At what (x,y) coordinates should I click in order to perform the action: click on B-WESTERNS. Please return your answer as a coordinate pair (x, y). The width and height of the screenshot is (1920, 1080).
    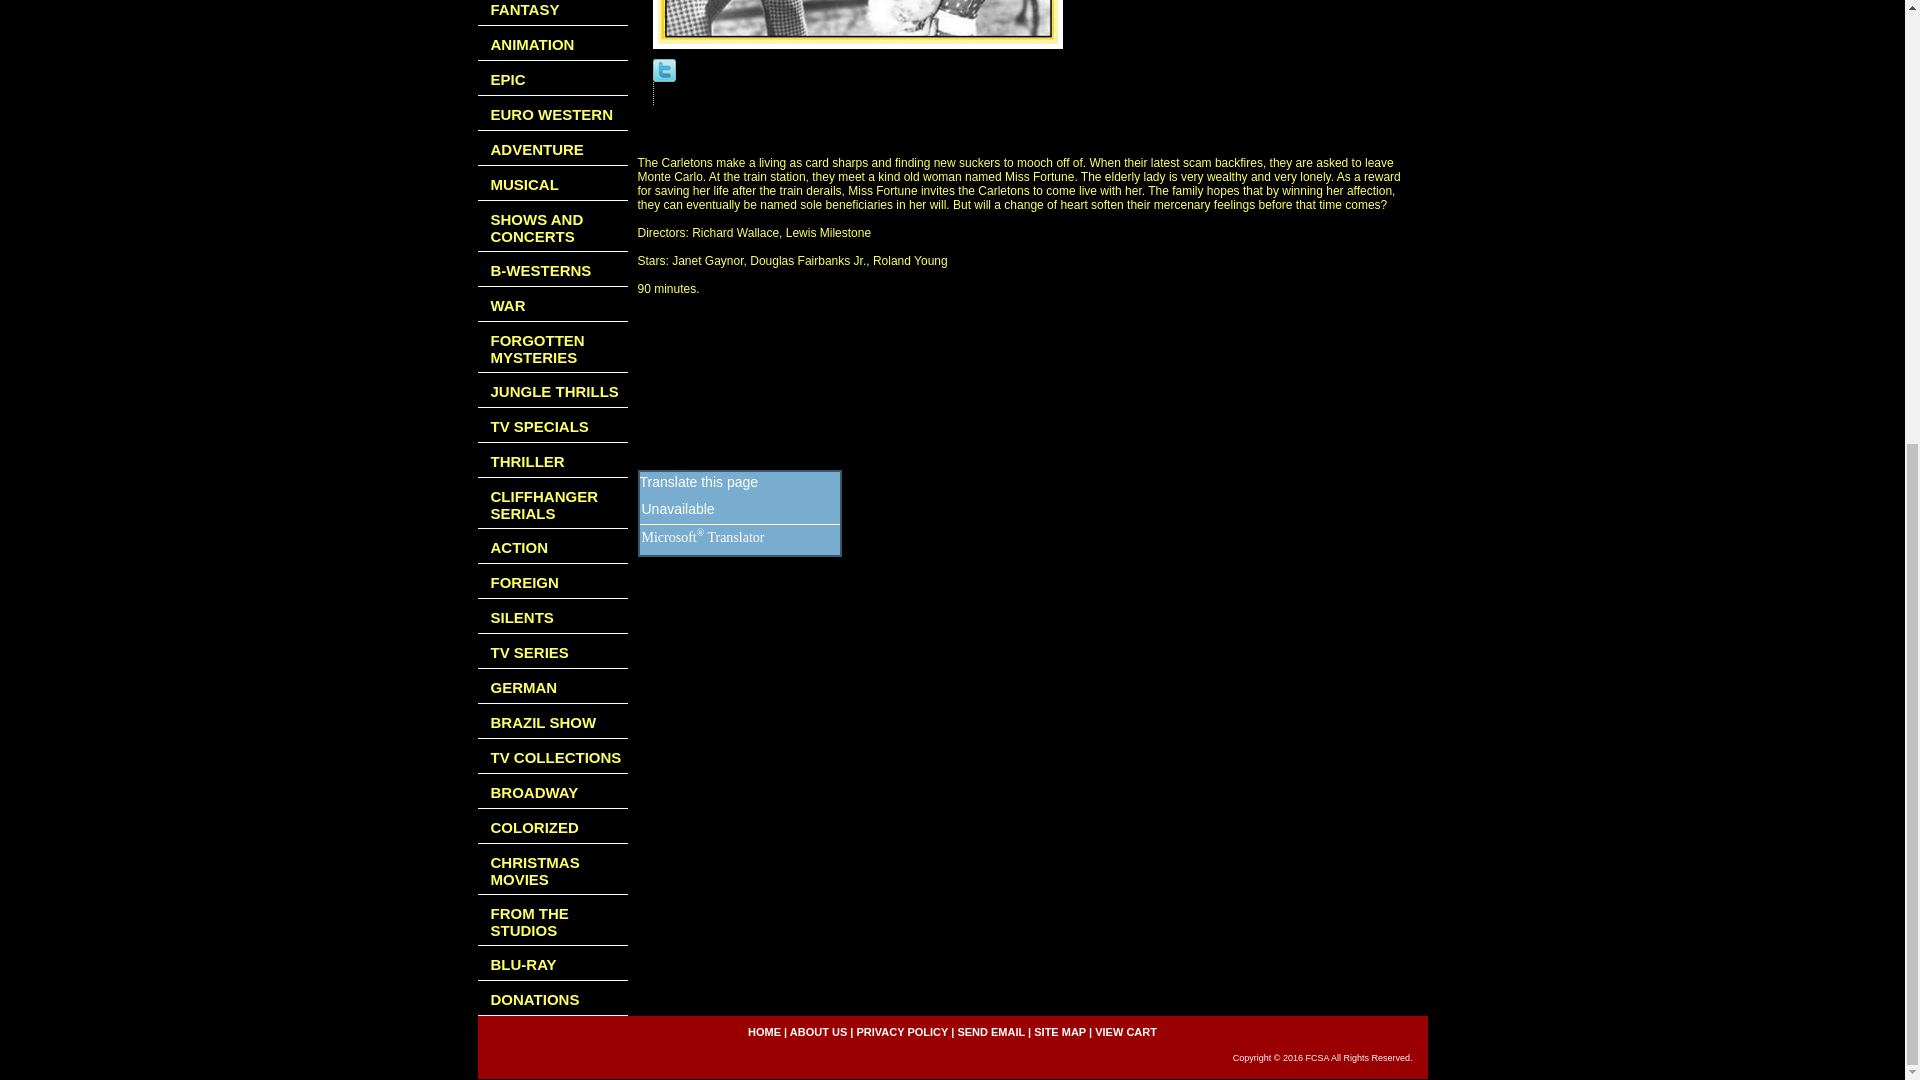
    Looking at the image, I should click on (552, 269).